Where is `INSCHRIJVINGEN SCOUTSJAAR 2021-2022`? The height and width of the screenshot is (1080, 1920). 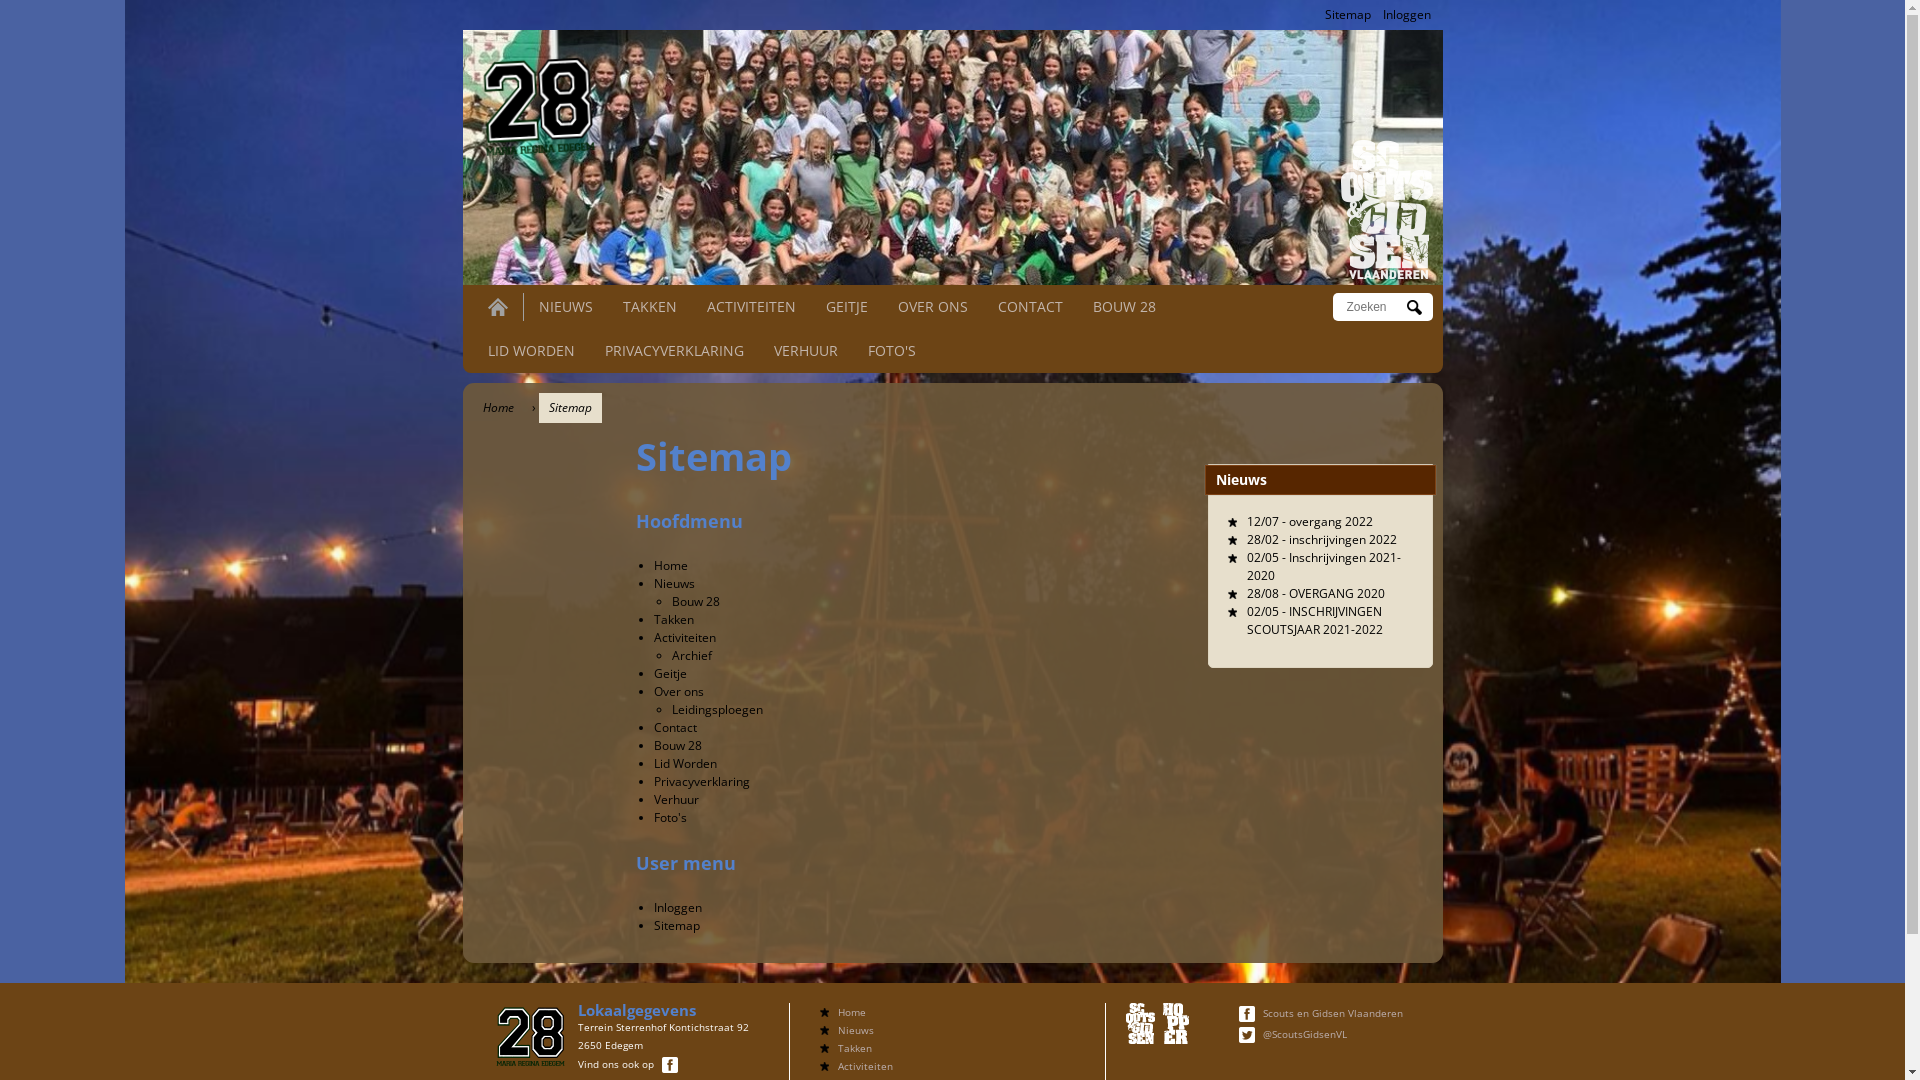 INSCHRIJVINGEN SCOUTSJAAR 2021-2022 is located at coordinates (1314, 620).